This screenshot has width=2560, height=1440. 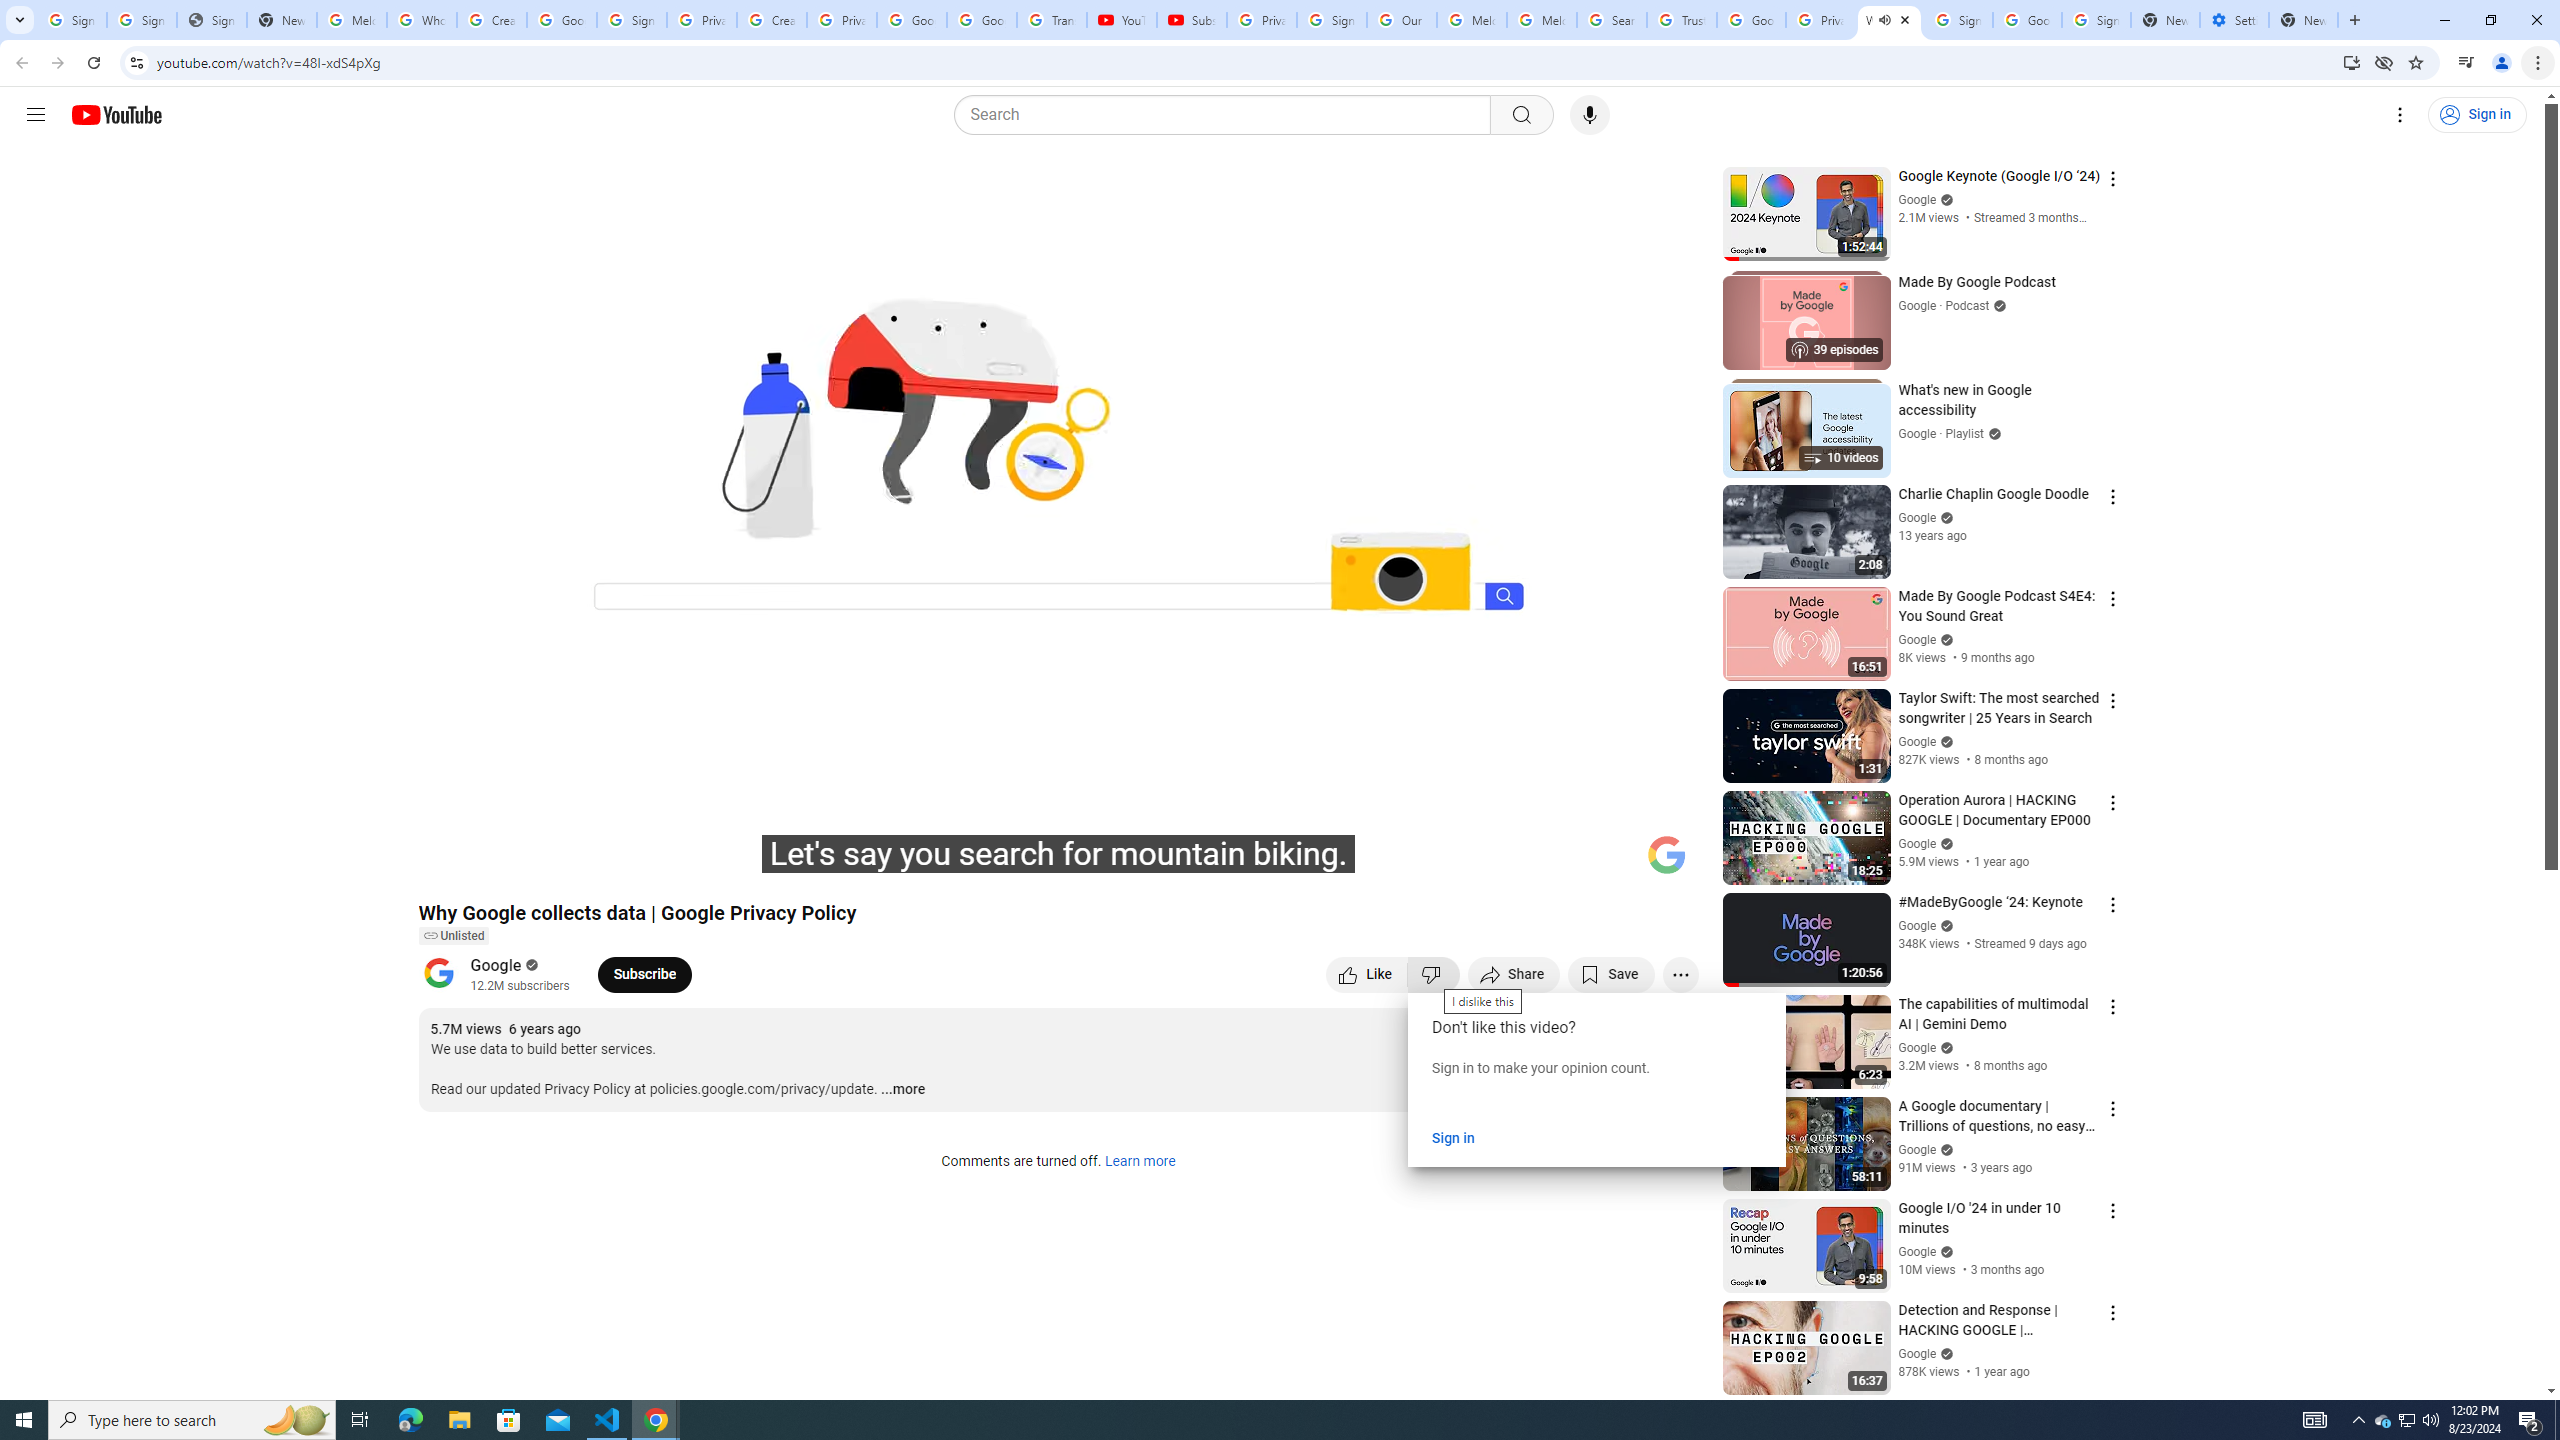 I want to click on Learn more, so click(x=1139, y=1162).